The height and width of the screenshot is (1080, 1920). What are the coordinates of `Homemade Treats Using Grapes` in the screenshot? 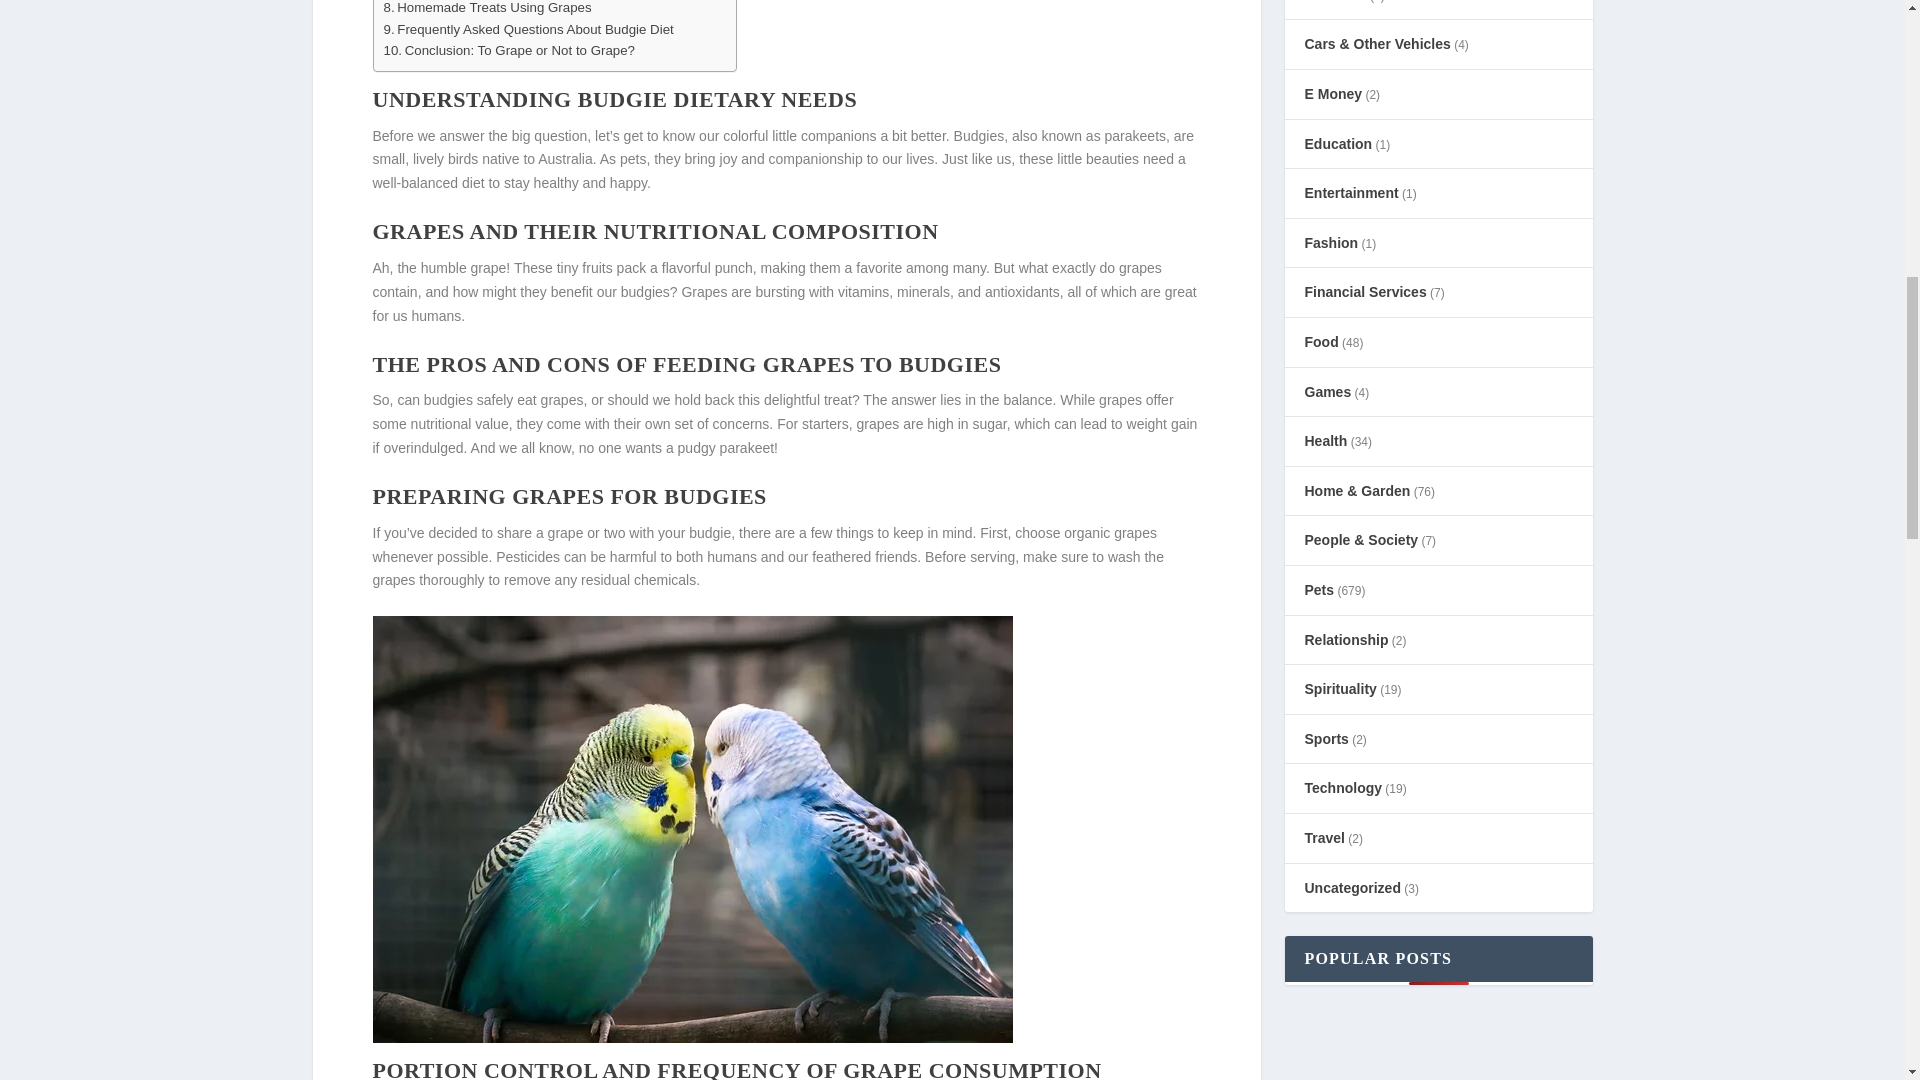 It's located at (488, 9).